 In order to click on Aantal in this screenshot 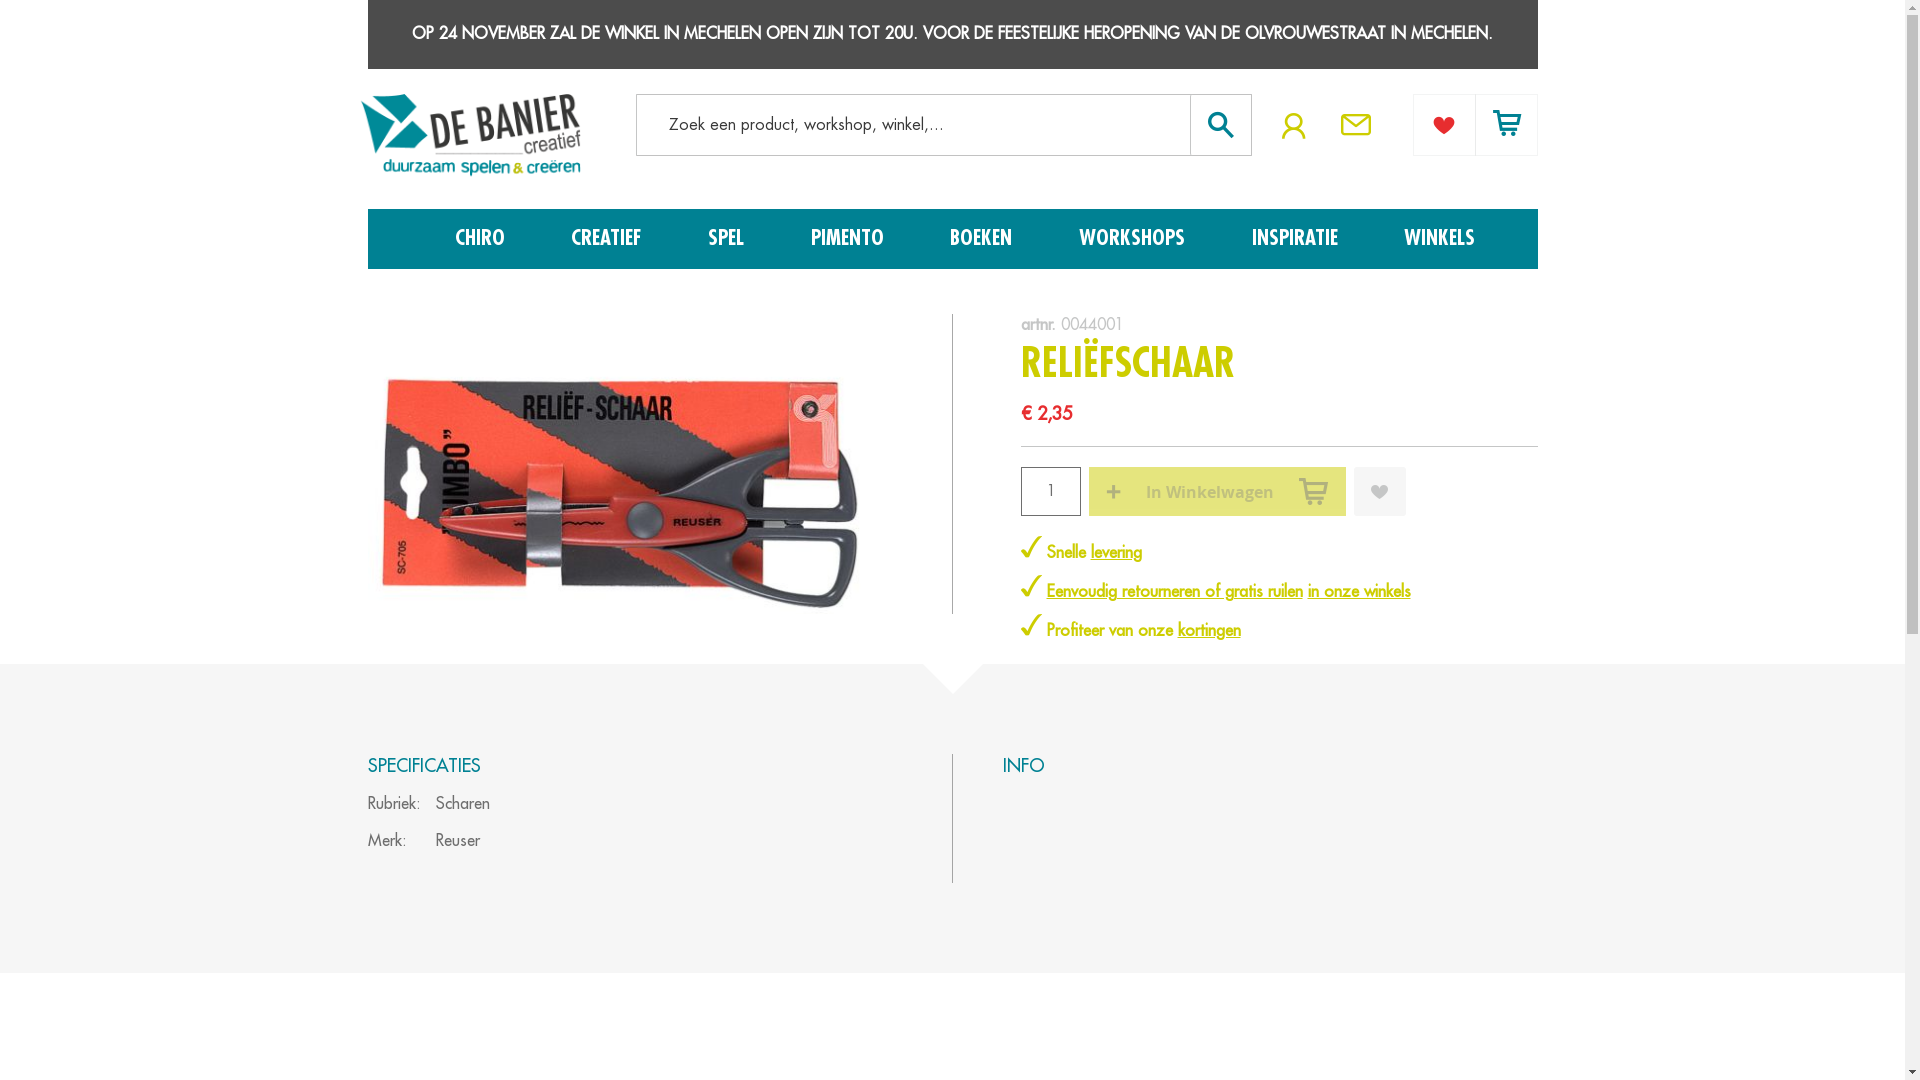, I will do `click(1050, 492)`.